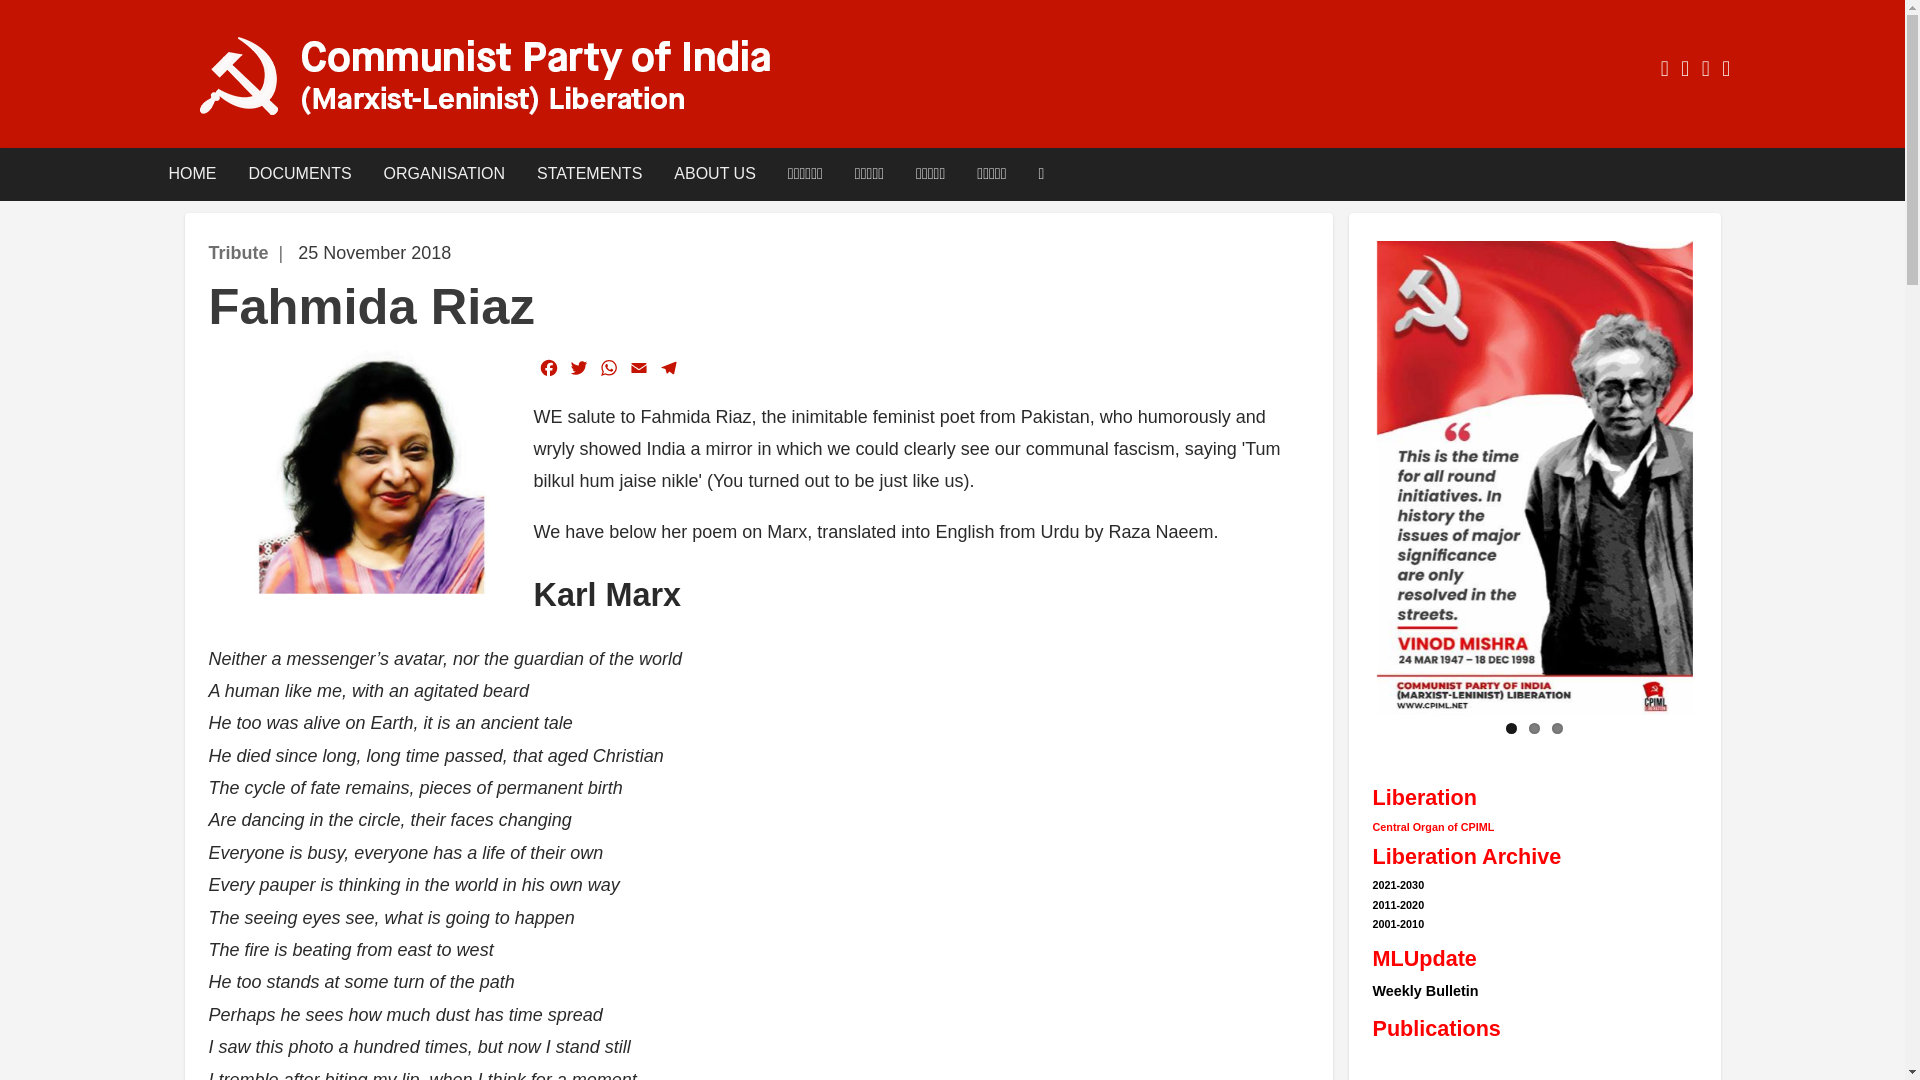 This screenshot has height=1080, width=1920. I want to click on Twitter, so click(578, 368).